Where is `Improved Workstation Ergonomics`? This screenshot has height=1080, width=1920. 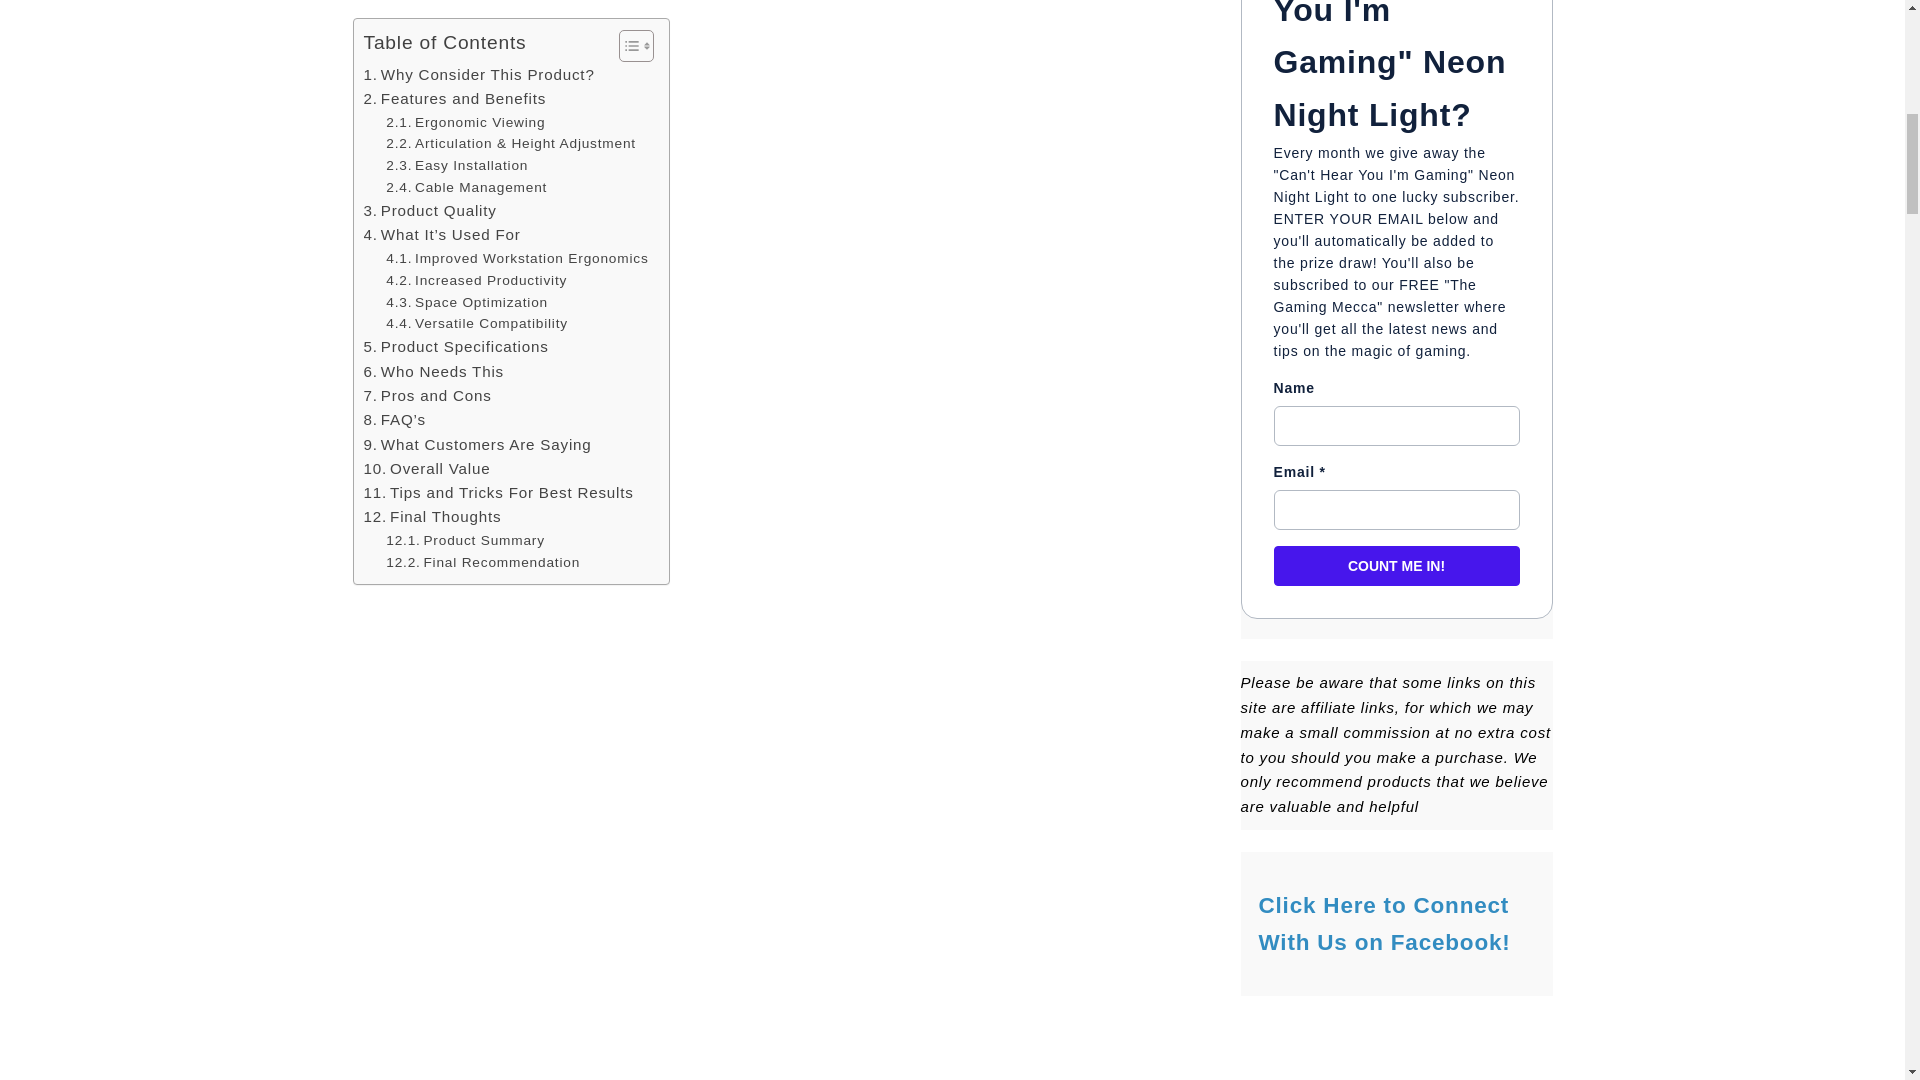 Improved Workstation Ergonomics is located at coordinates (516, 259).